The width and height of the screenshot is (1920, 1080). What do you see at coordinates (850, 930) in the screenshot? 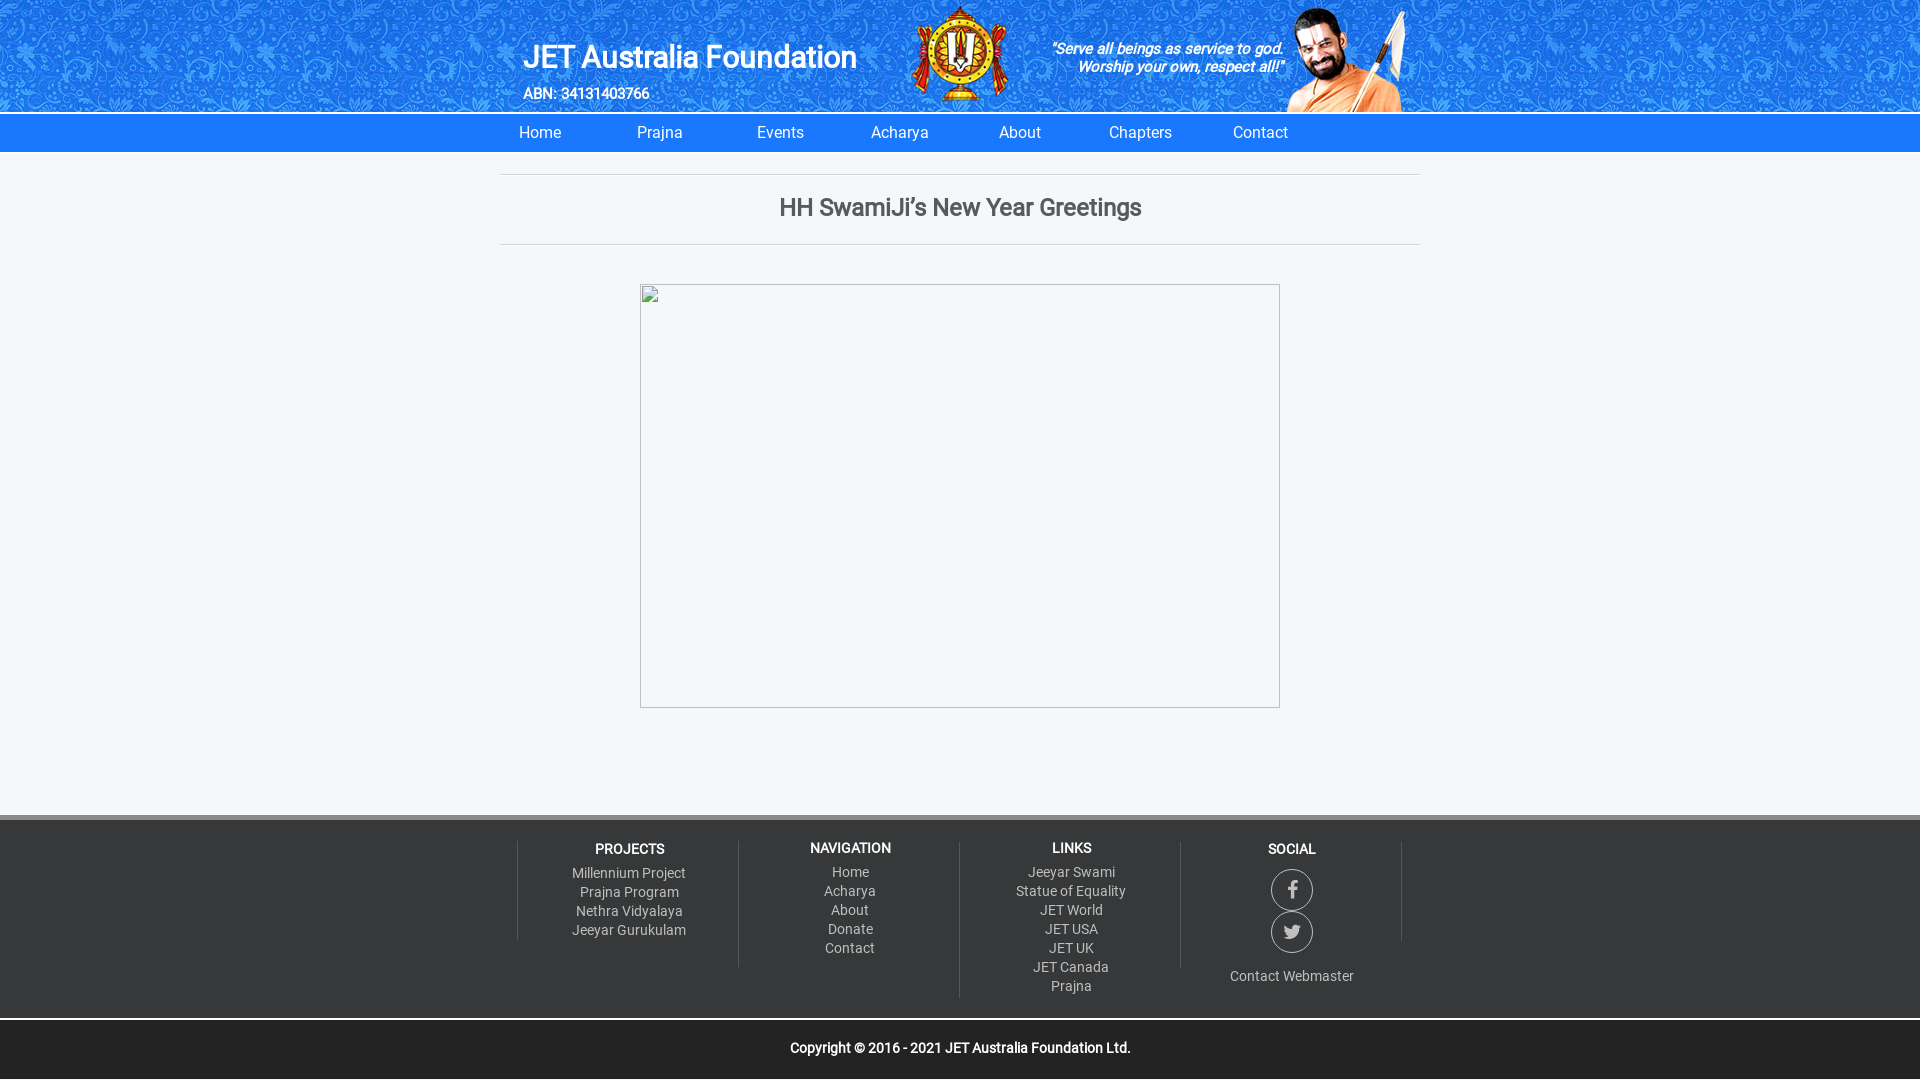
I see `Donate` at bounding box center [850, 930].